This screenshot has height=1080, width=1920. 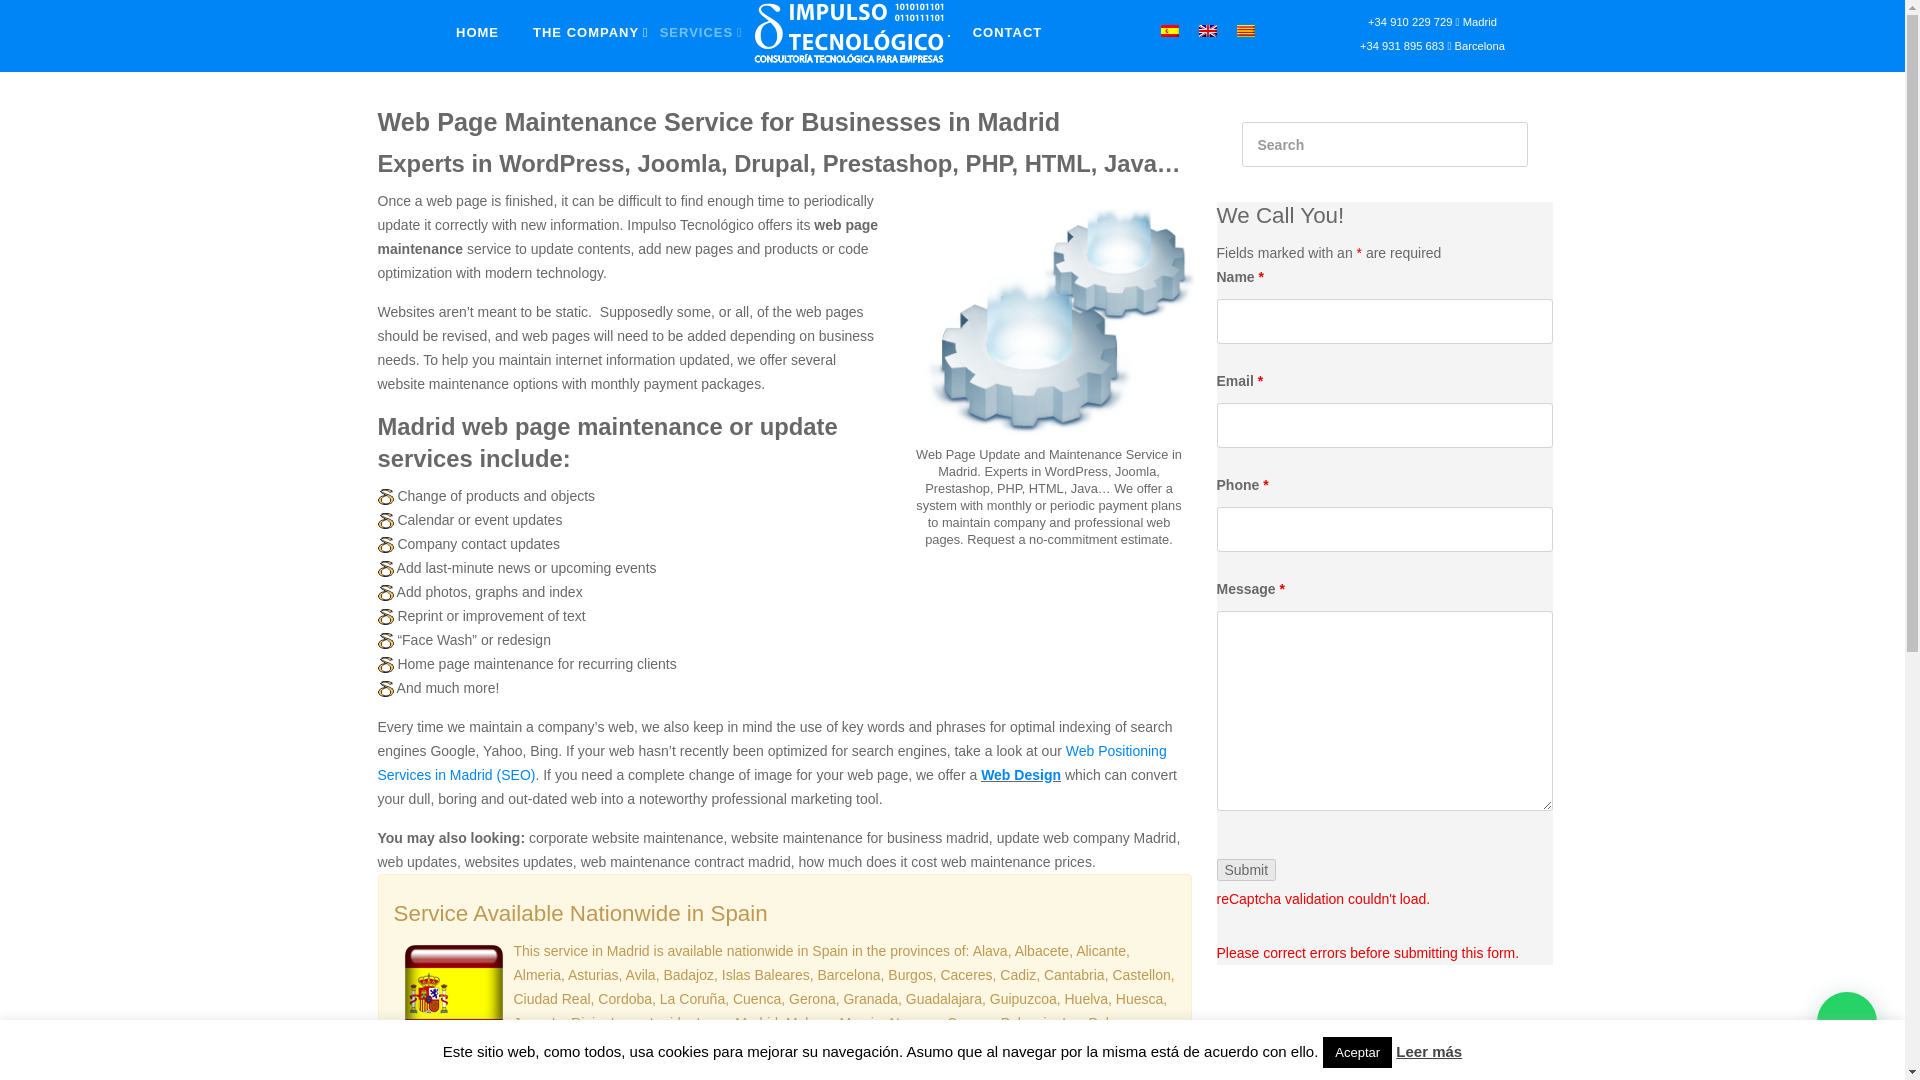 What do you see at coordinates (853, 32) in the screenshot?
I see `.` at bounding box center [853, 32].